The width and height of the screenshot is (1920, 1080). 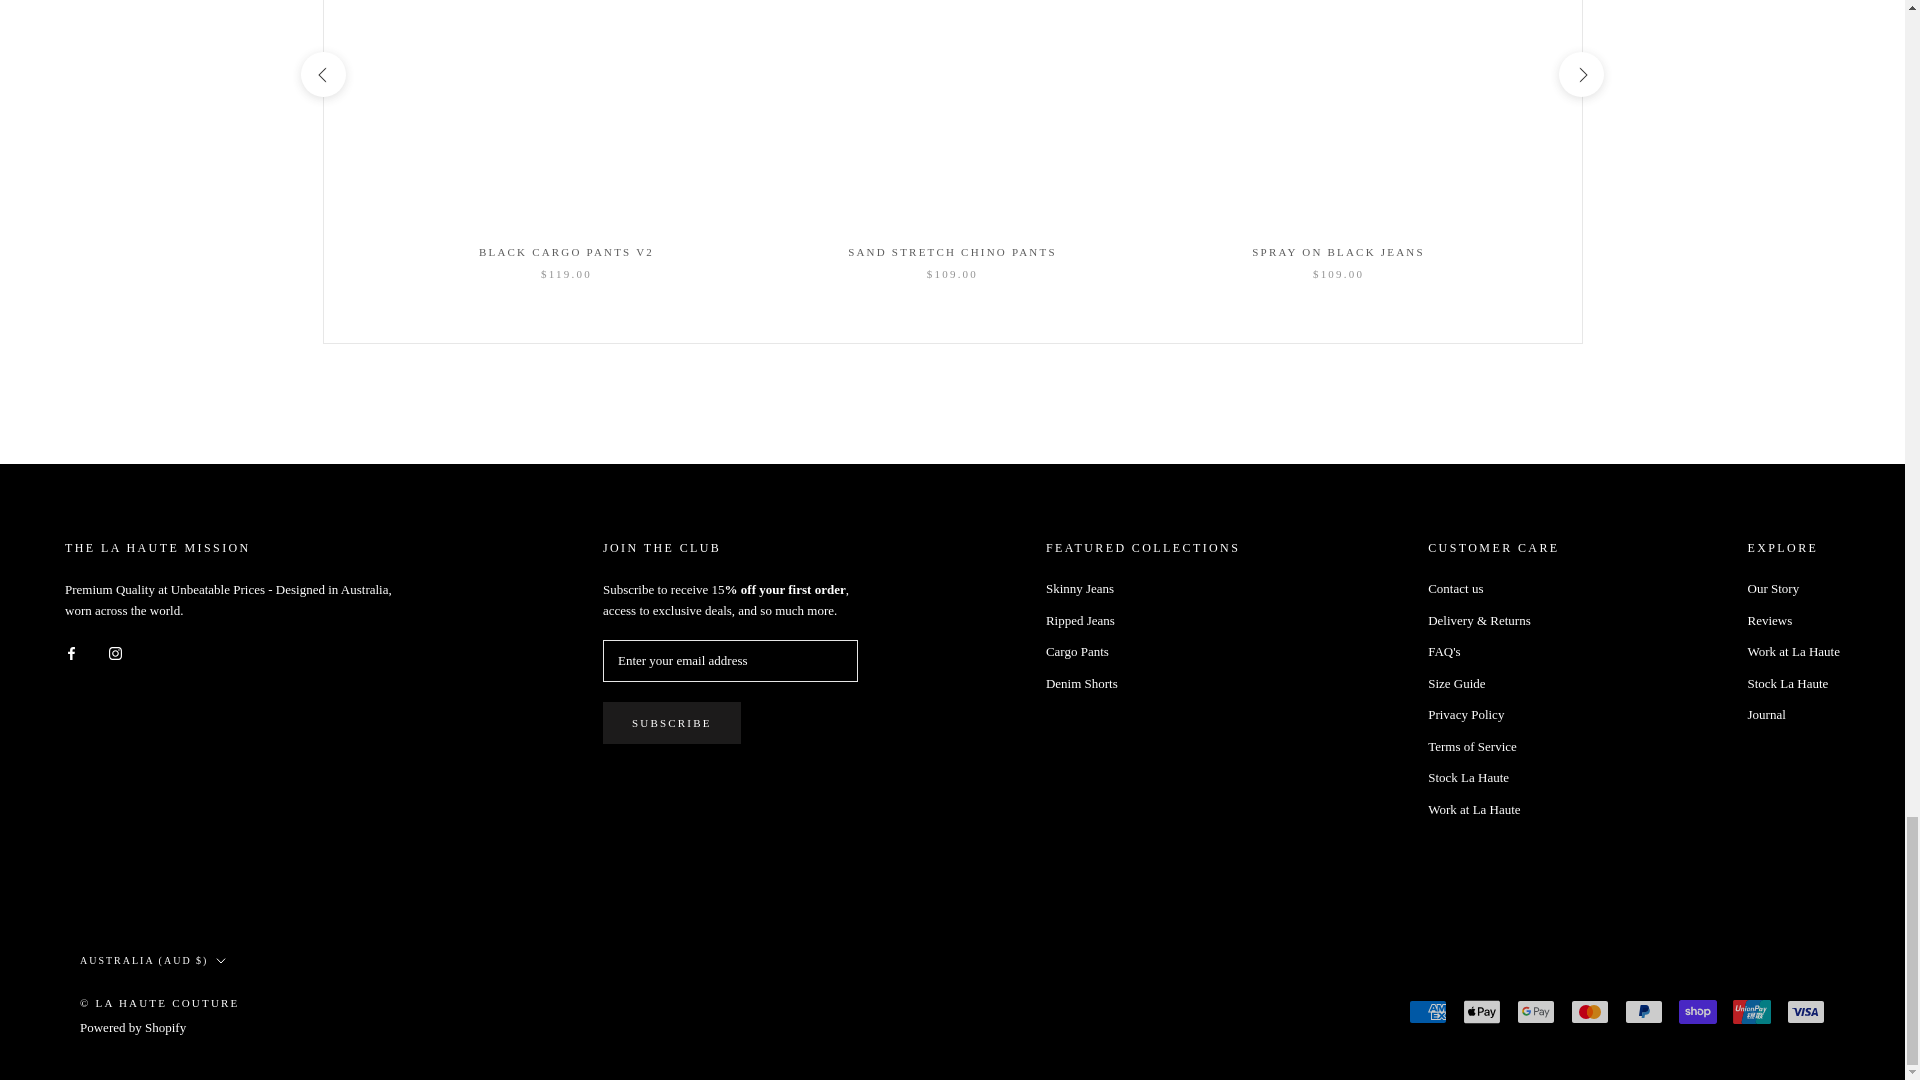 I want to click on American Express, so click(x=1428, y=1012).